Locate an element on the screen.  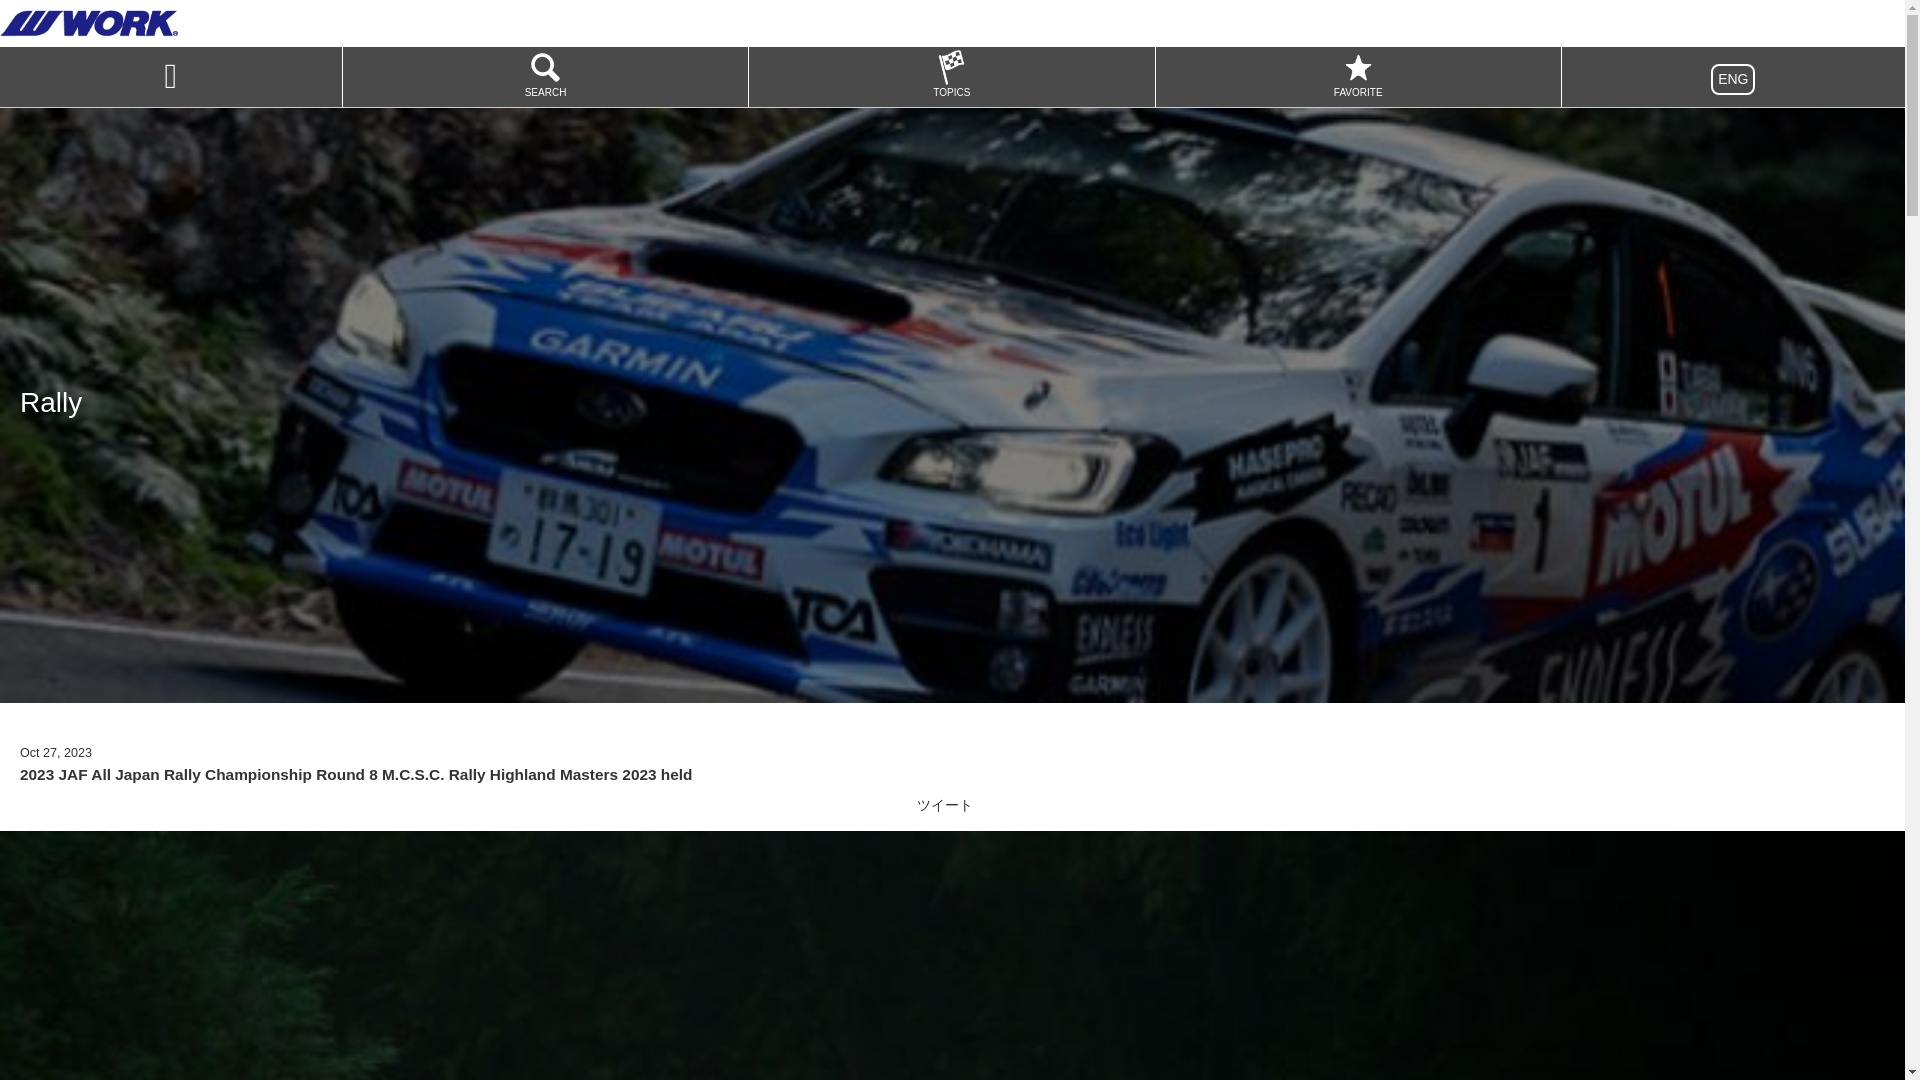
TOPICS is located at coordinates (950, 76).